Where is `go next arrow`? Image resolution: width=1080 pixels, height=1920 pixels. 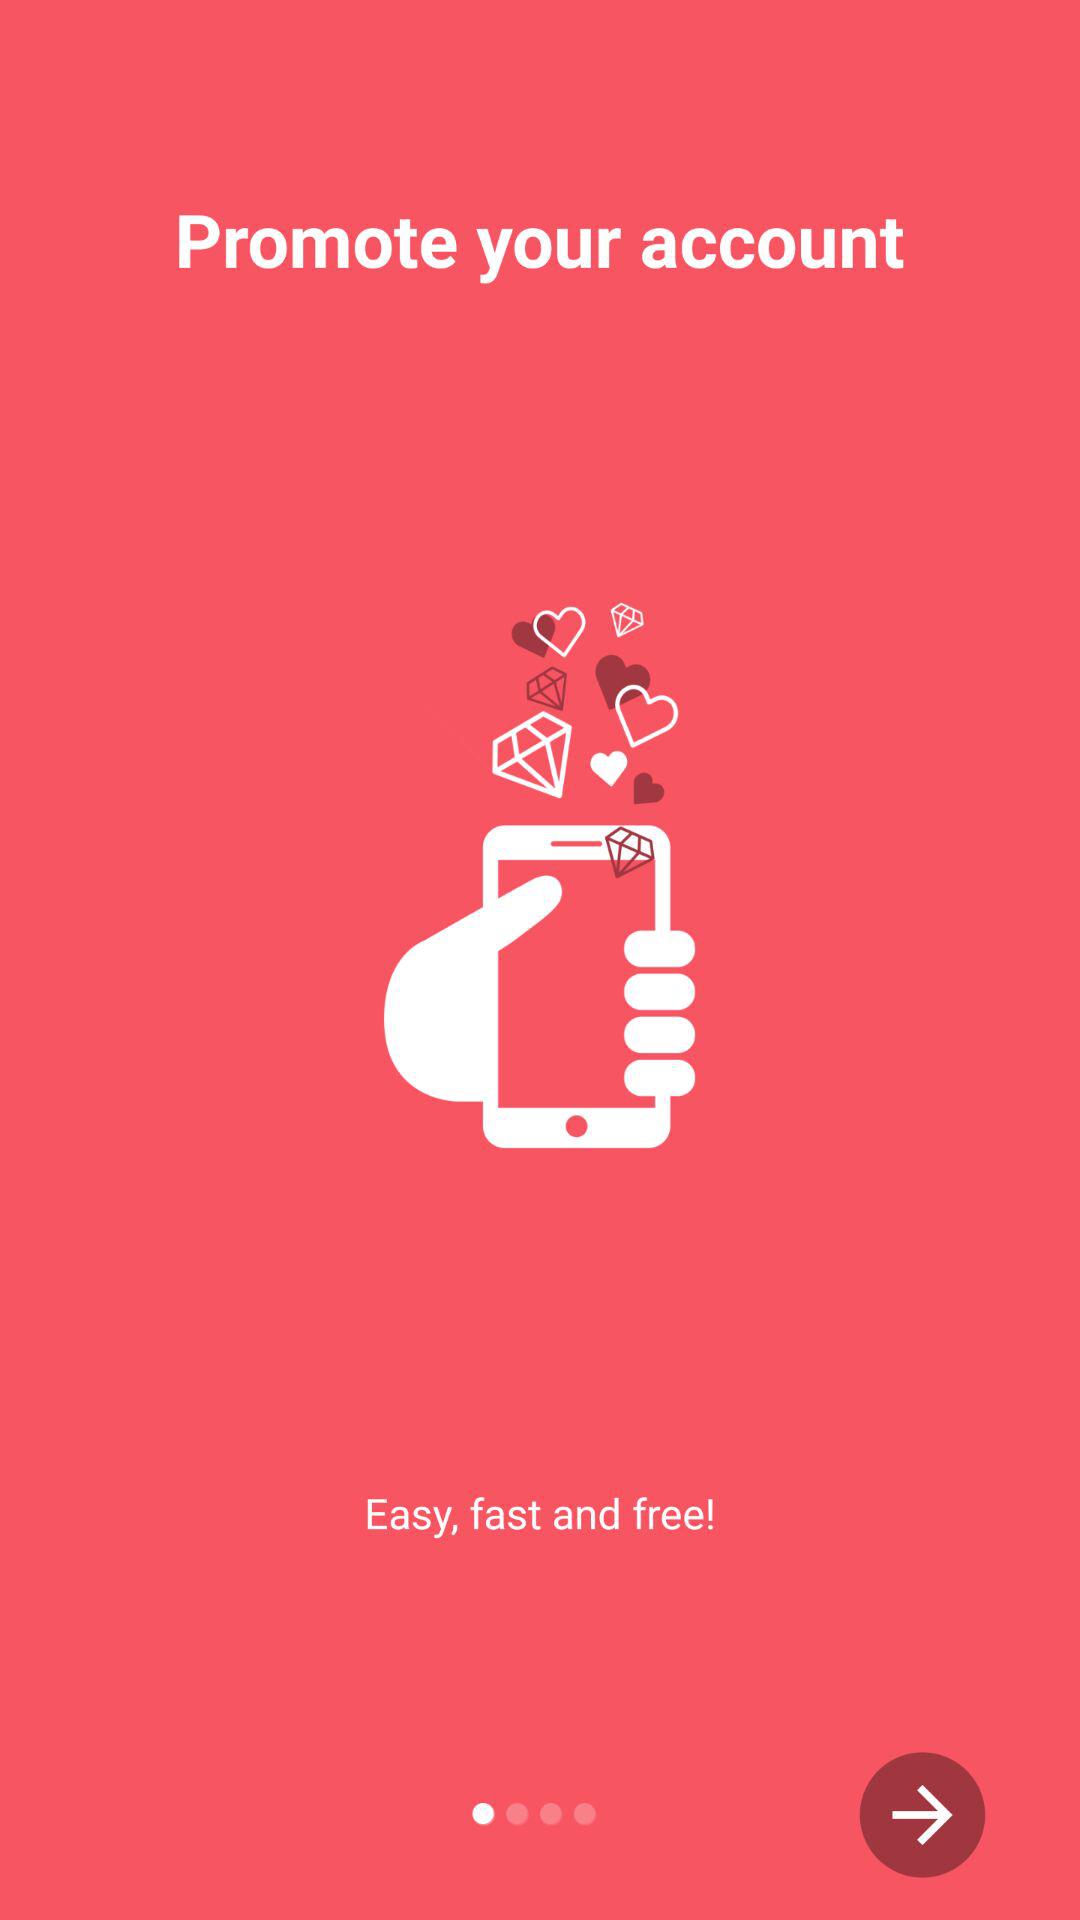 go next arrow is located at coordinates (922, 1815).